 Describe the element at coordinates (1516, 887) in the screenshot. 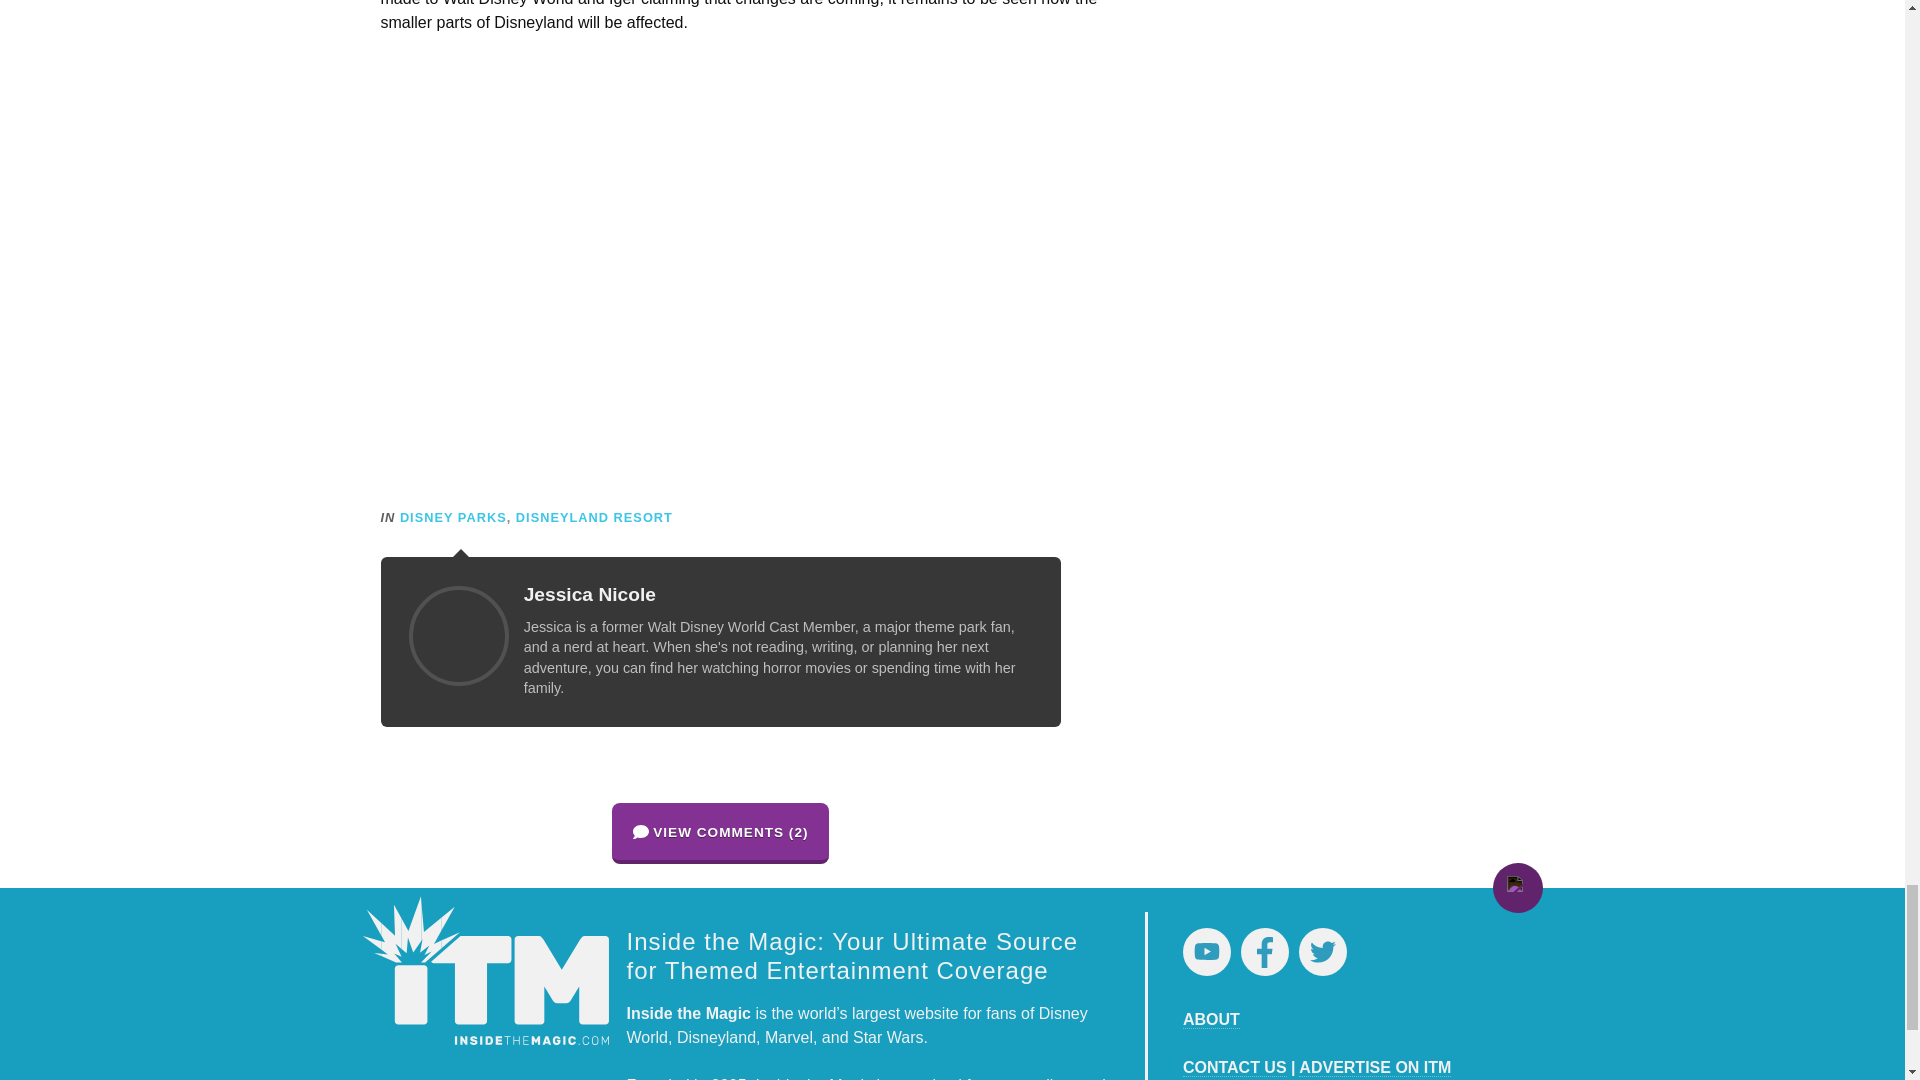

I see `Return to Top` at that location.